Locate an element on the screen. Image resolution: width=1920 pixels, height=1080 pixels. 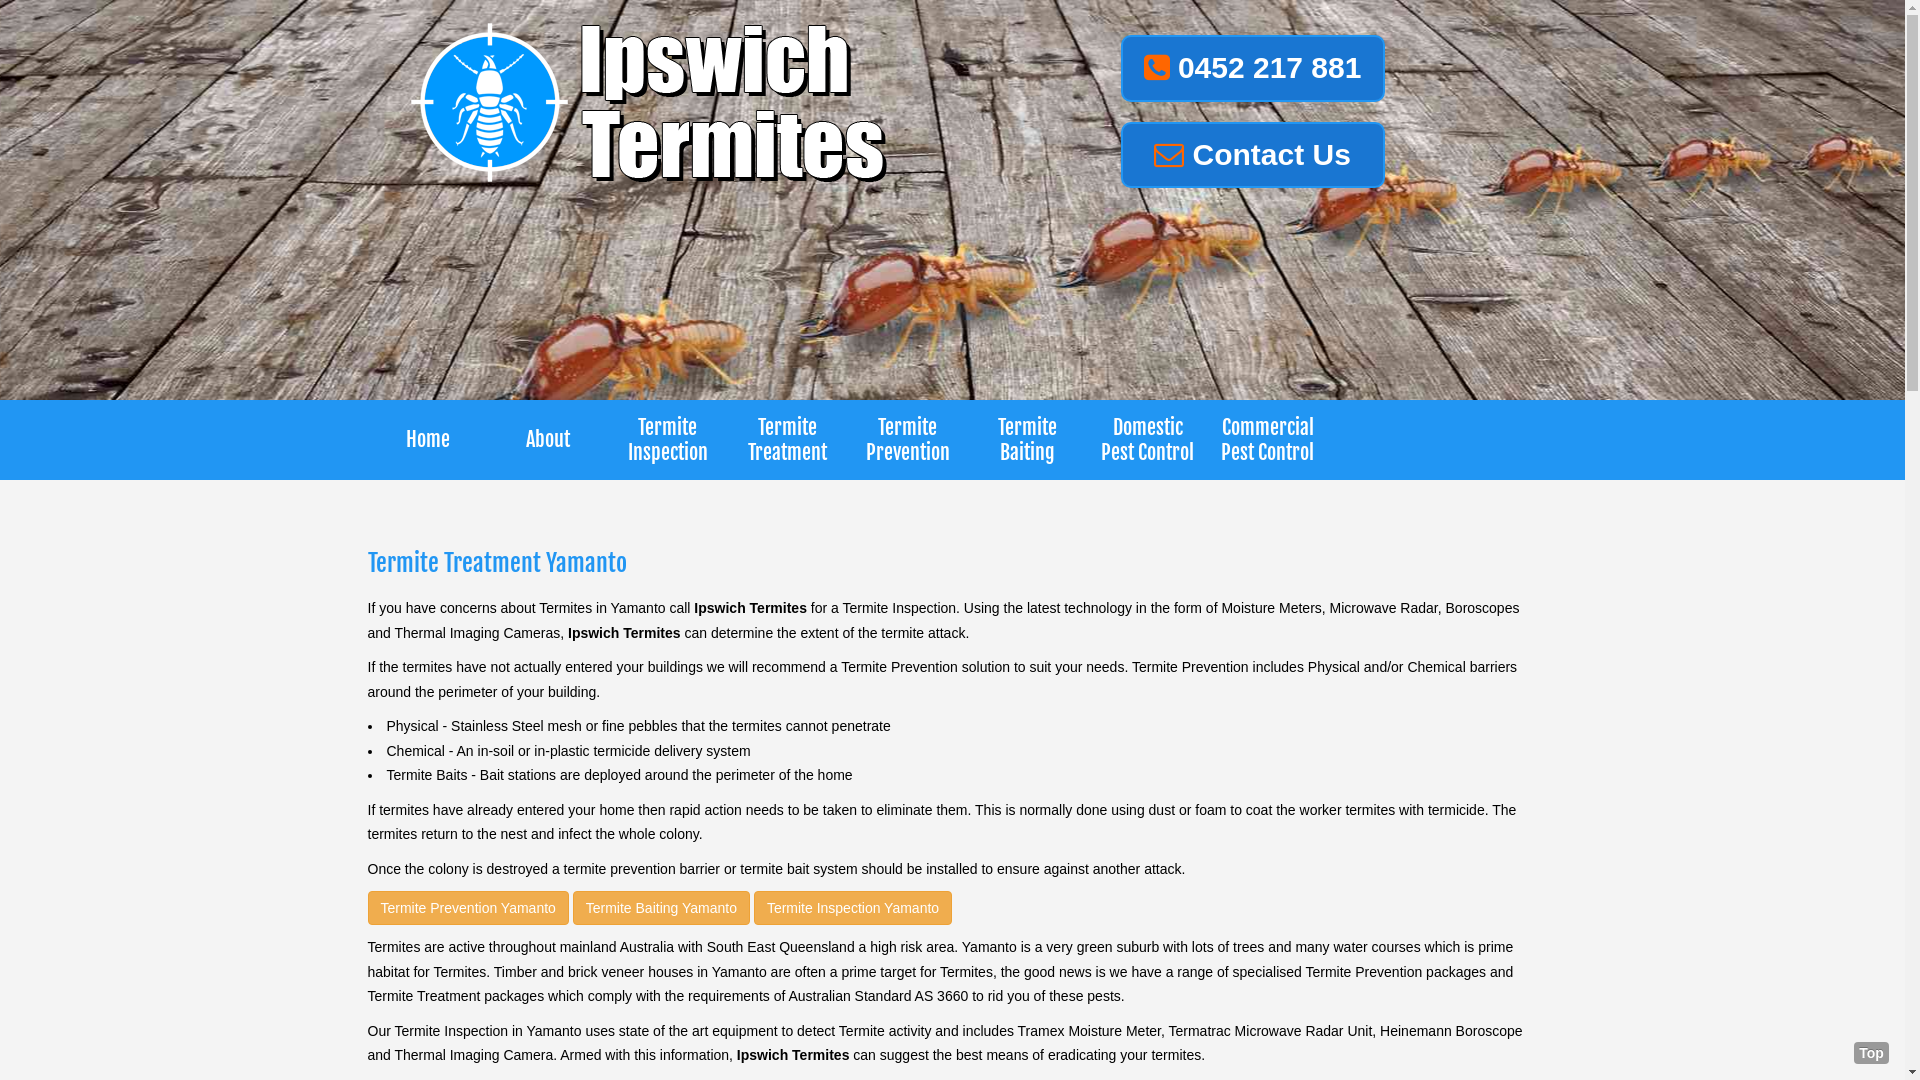
Ipswich Termites is located at coordinates (653, 102).